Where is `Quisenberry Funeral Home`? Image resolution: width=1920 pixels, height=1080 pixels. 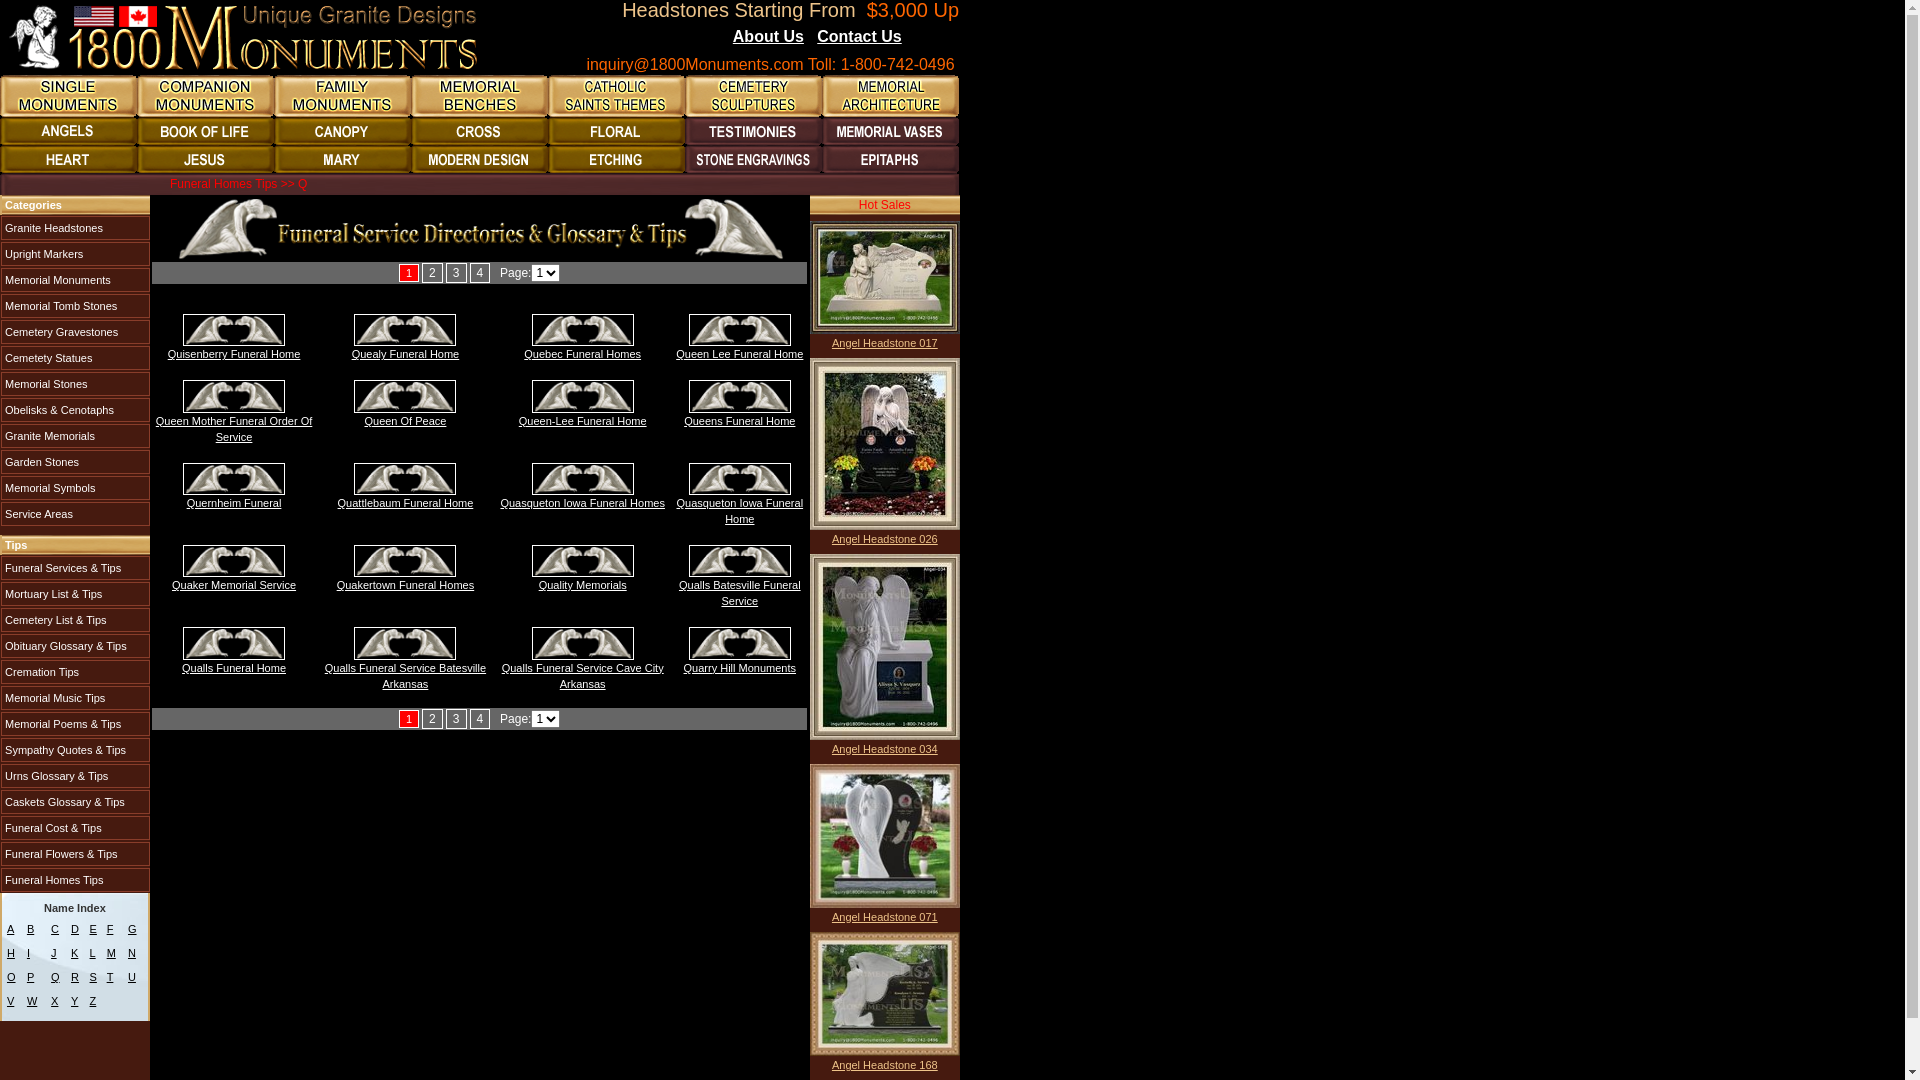 Quisenberry Funeral Home is located at coordinates (234, 354).